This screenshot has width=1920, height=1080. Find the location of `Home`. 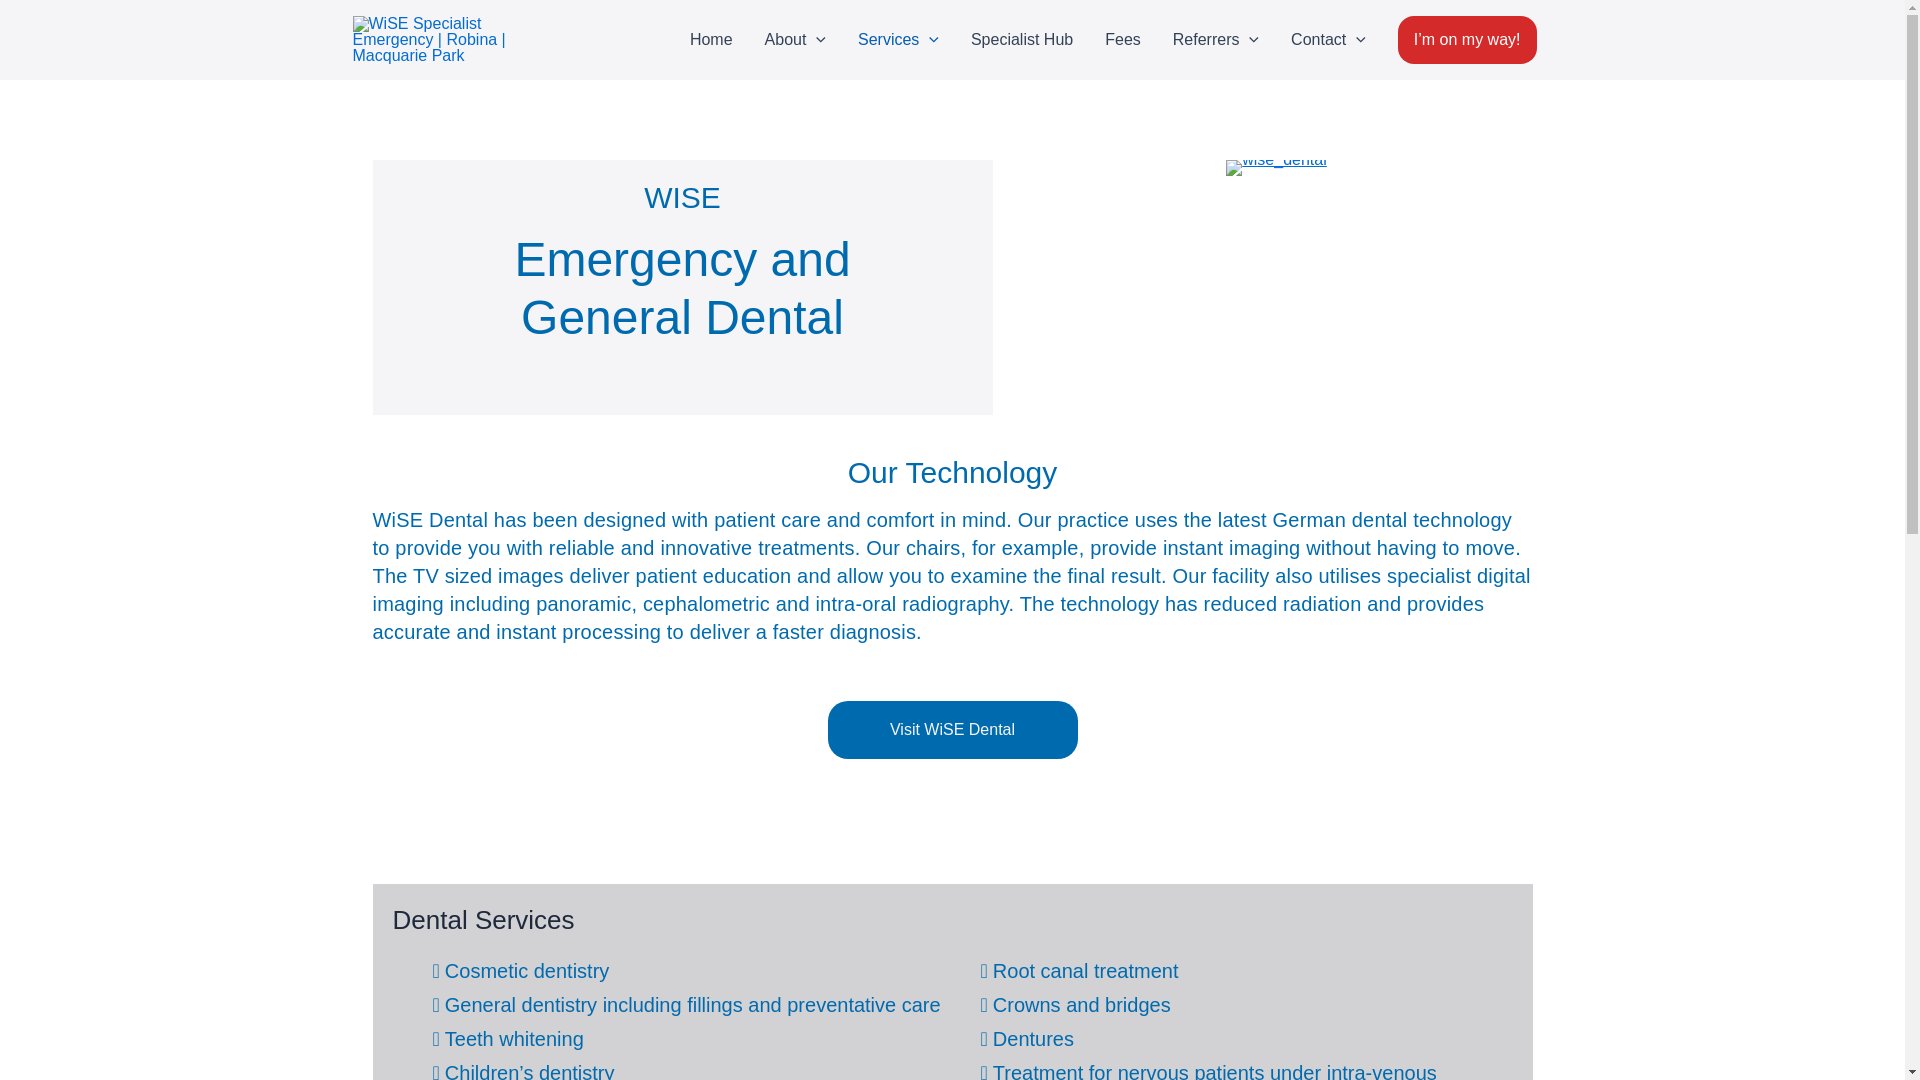

Home is located at coordinates (710, 40).